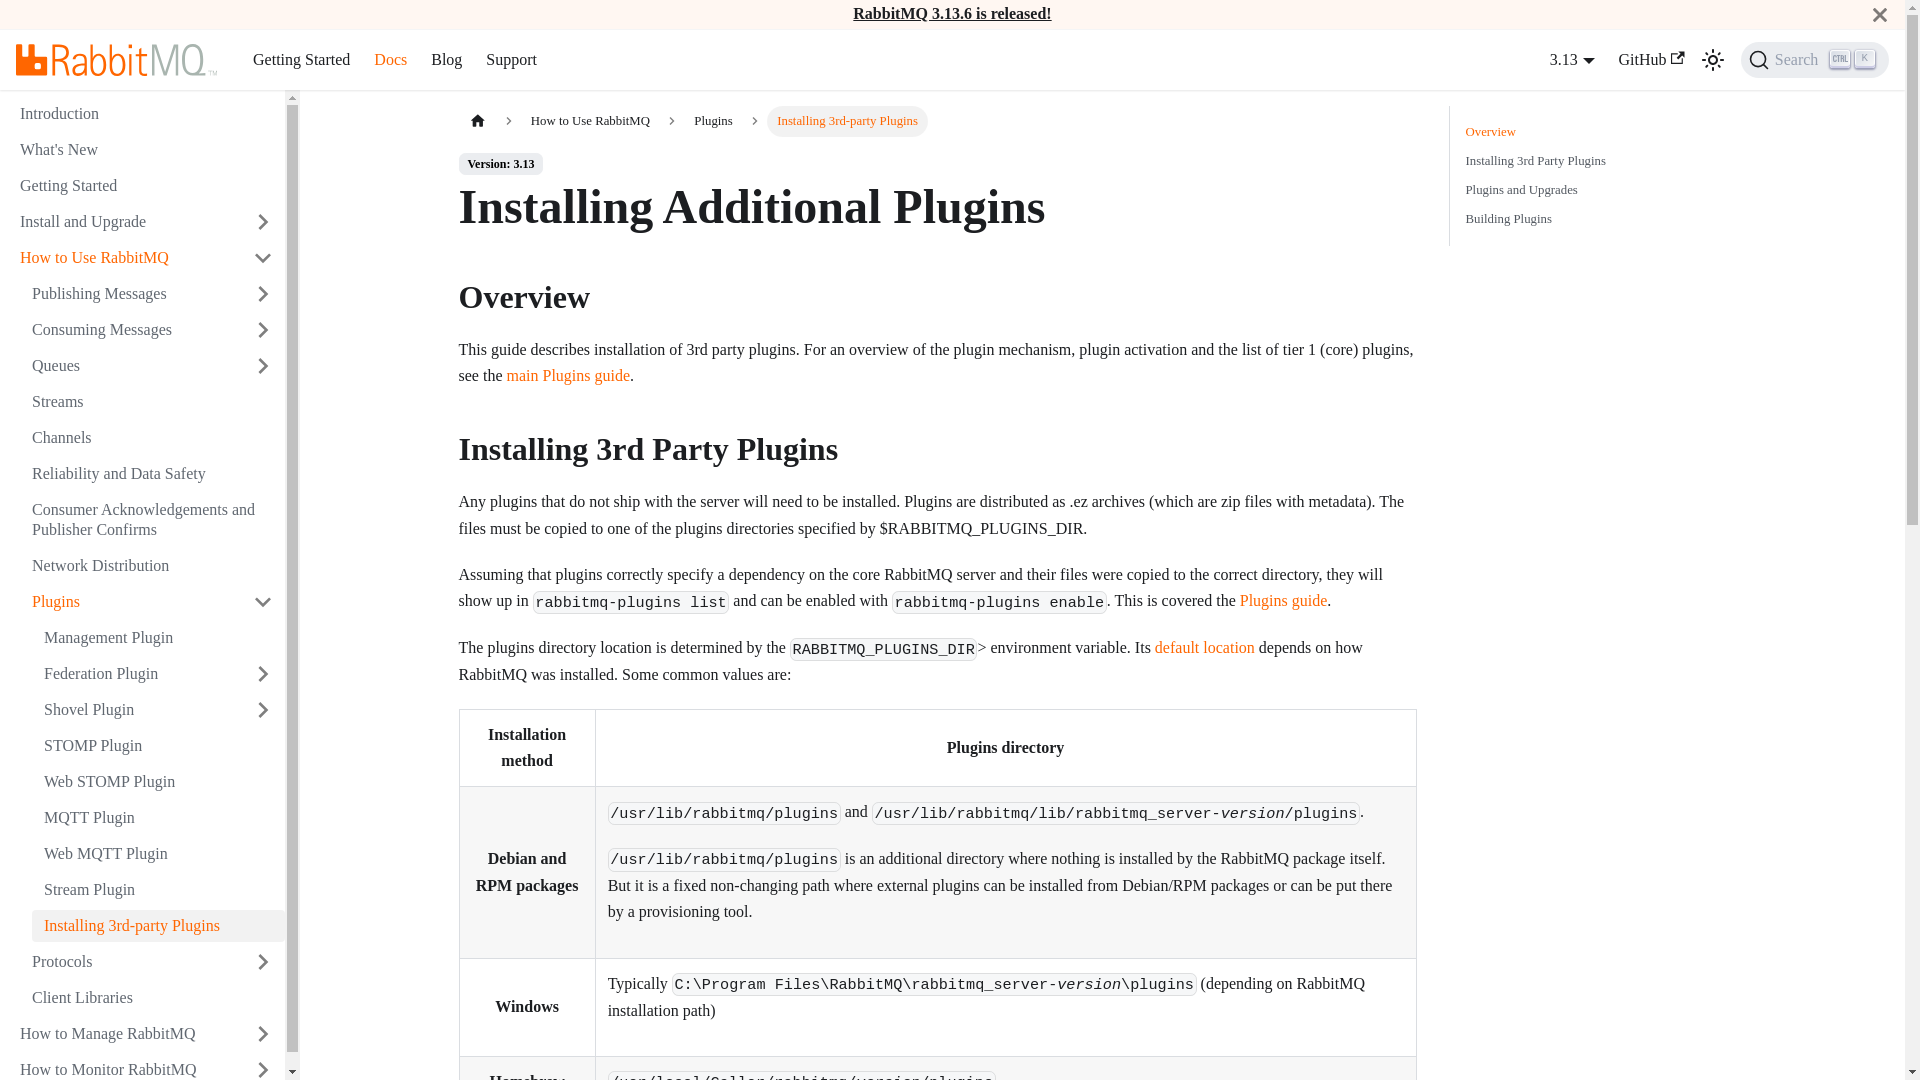 The width and height of the screenshot is (1920, 1080). Describe the element at coordinates (136, 674) in the screenshot. I see `Federation Plugin` at that location.